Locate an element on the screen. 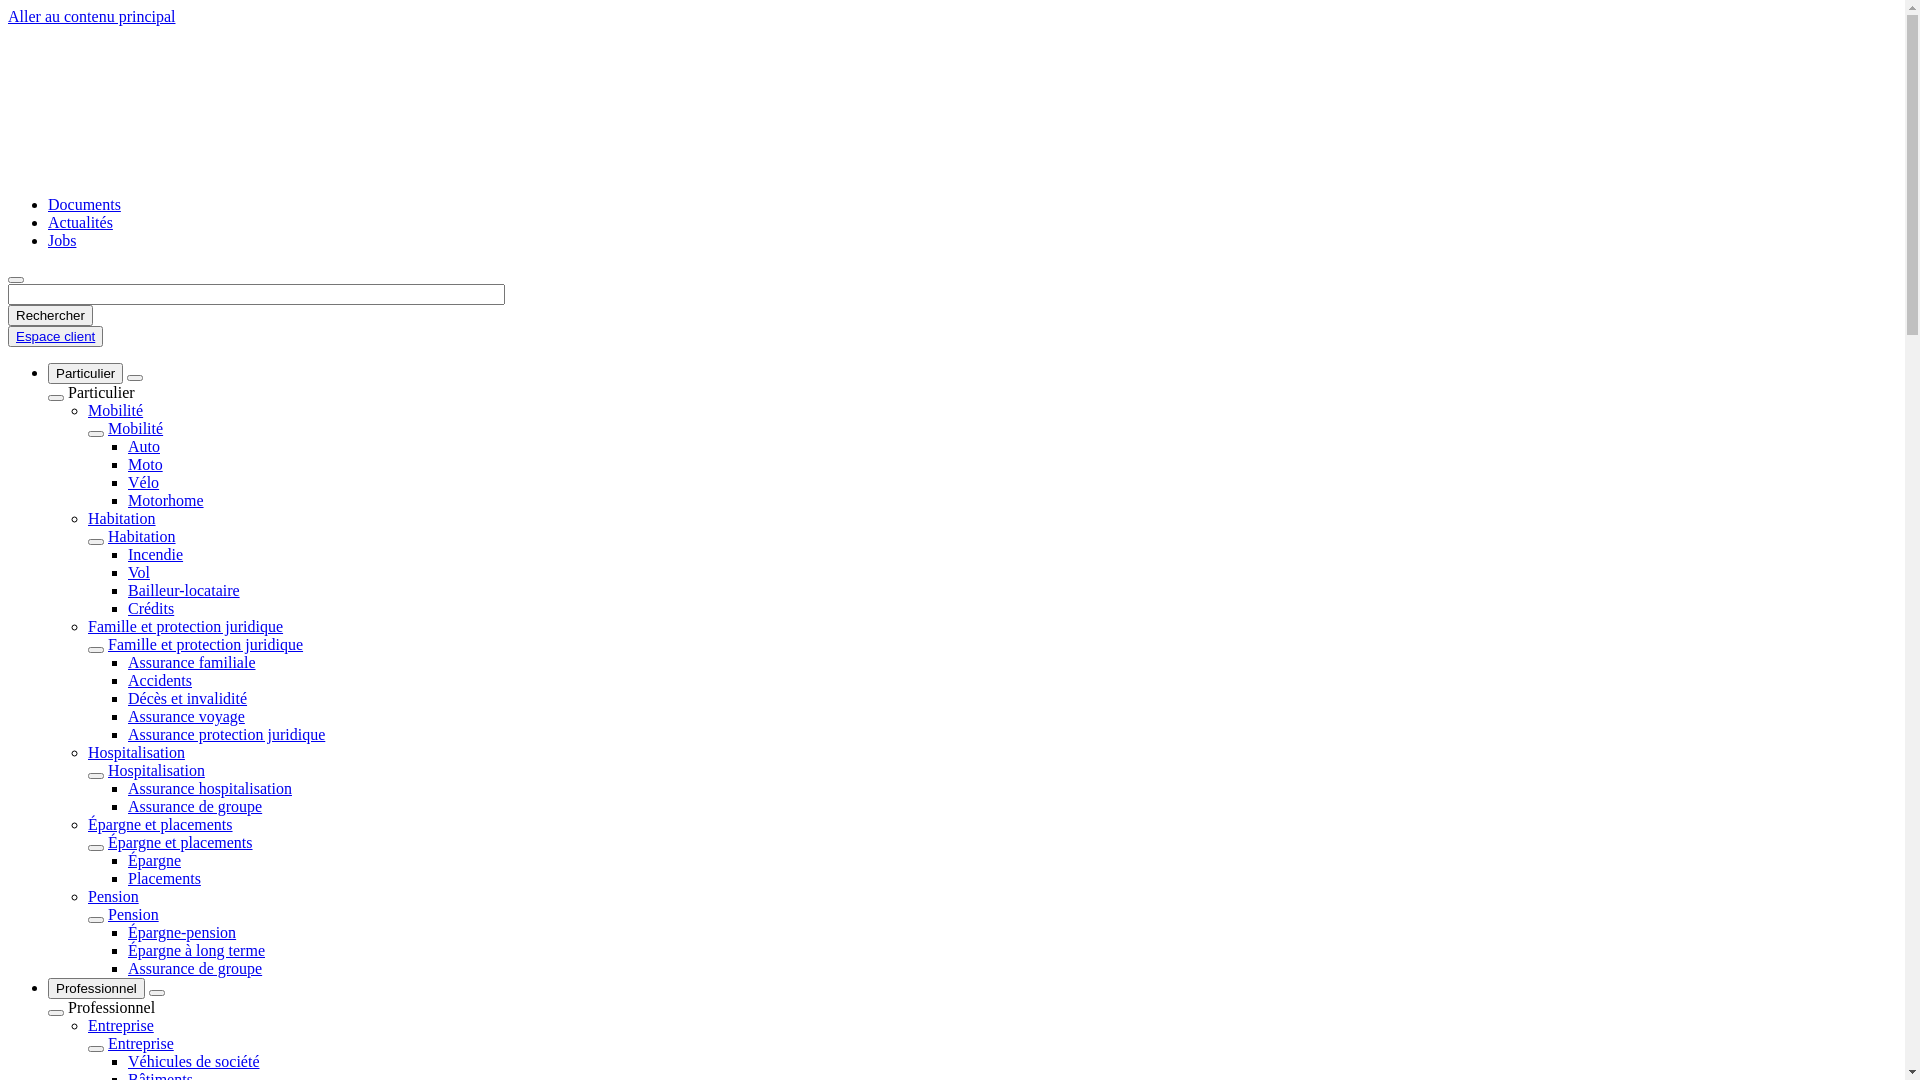 The width and height of the screenshot is (1920, 1080). Assurance voyage is located at coordinates (186, 716).